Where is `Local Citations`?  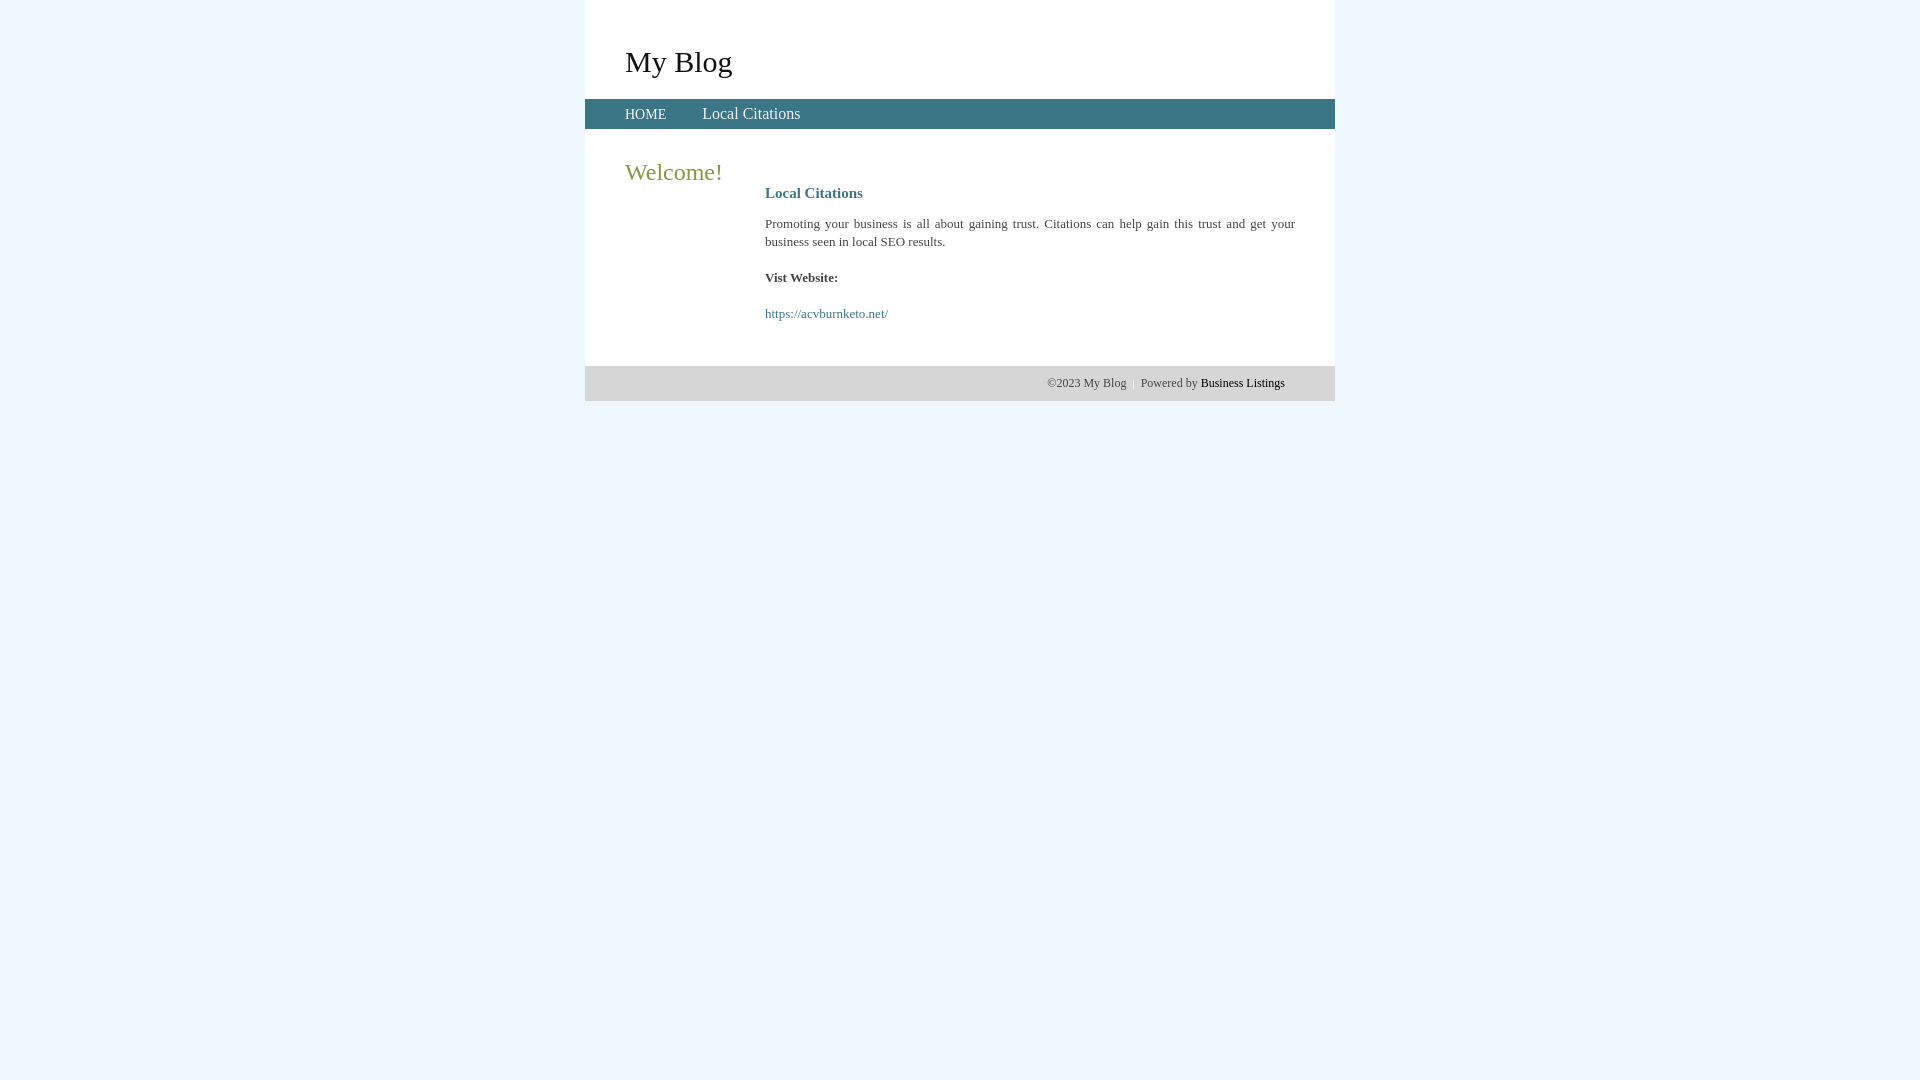
Local Citations is located at coordinates (751, 114).